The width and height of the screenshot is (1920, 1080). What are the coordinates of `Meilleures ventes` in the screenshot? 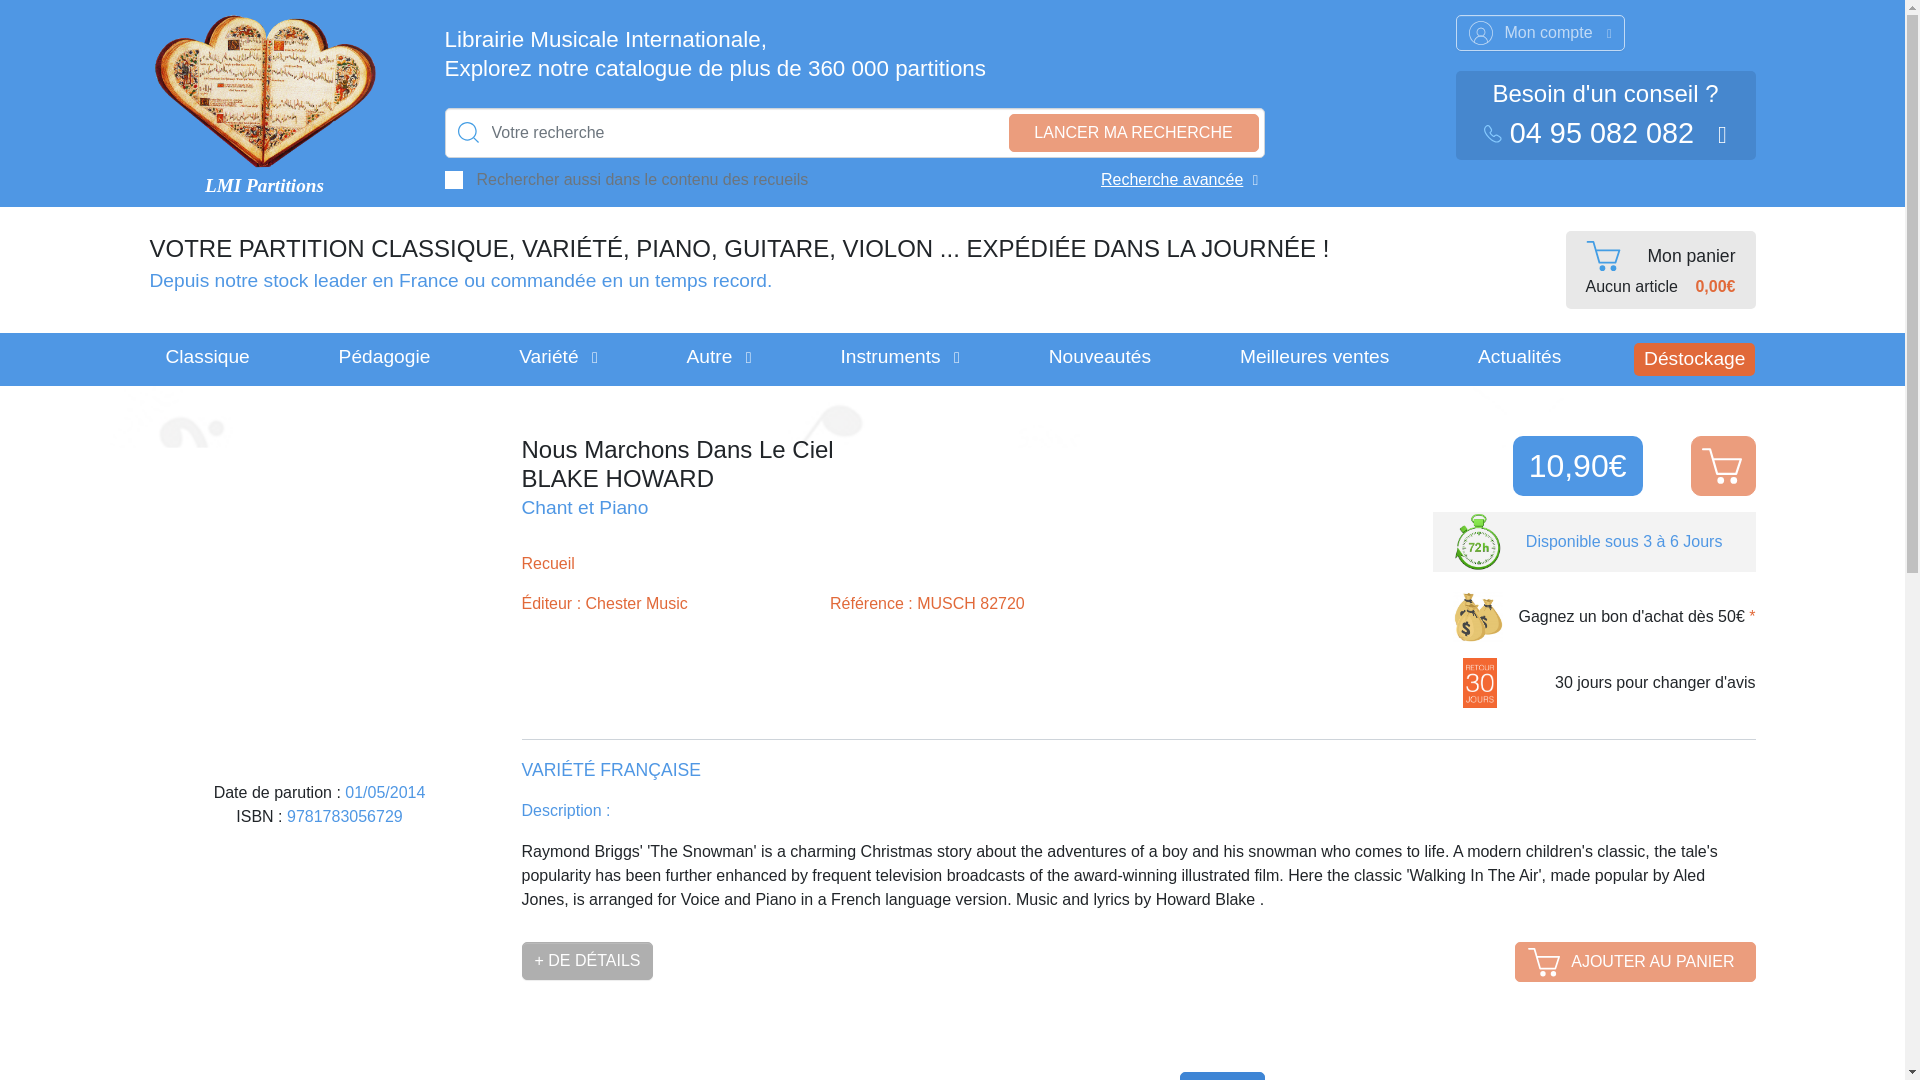 It's located at (1314, 359).